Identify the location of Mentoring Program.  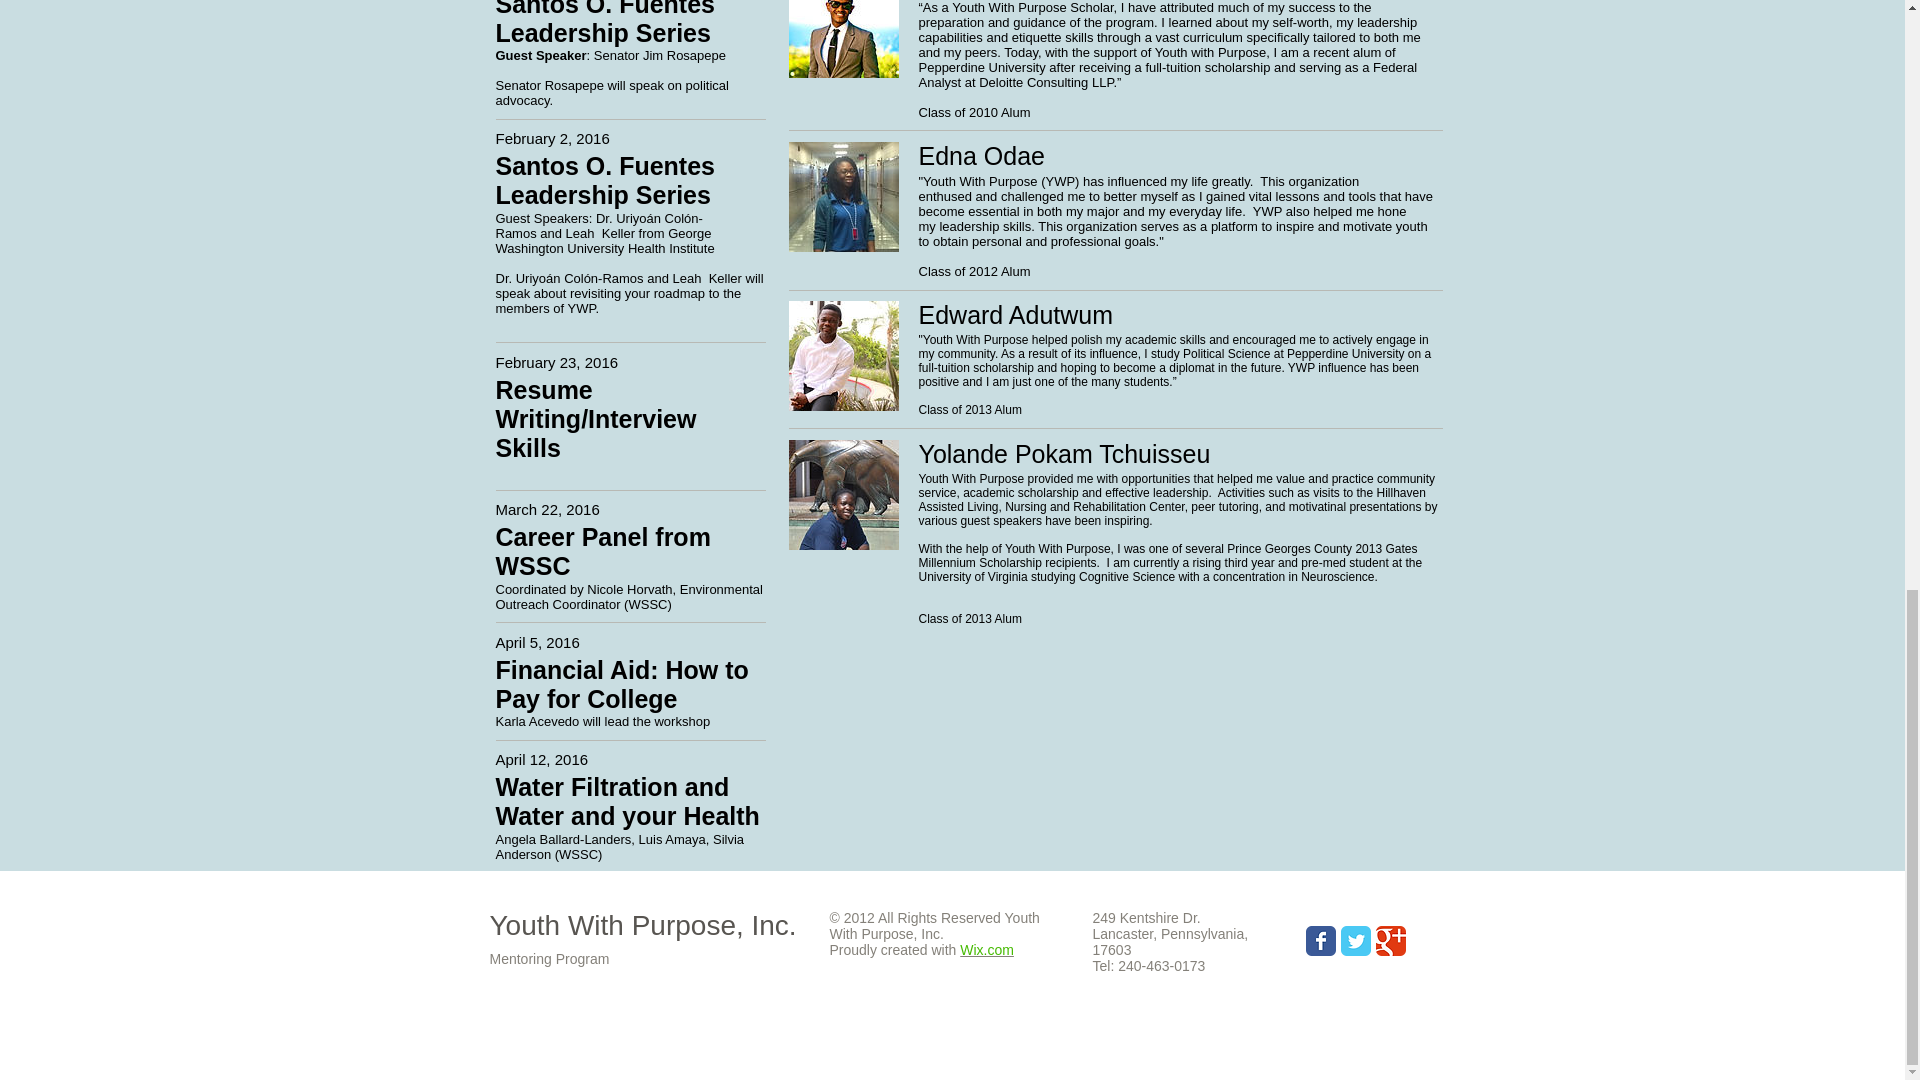
(550, 958).